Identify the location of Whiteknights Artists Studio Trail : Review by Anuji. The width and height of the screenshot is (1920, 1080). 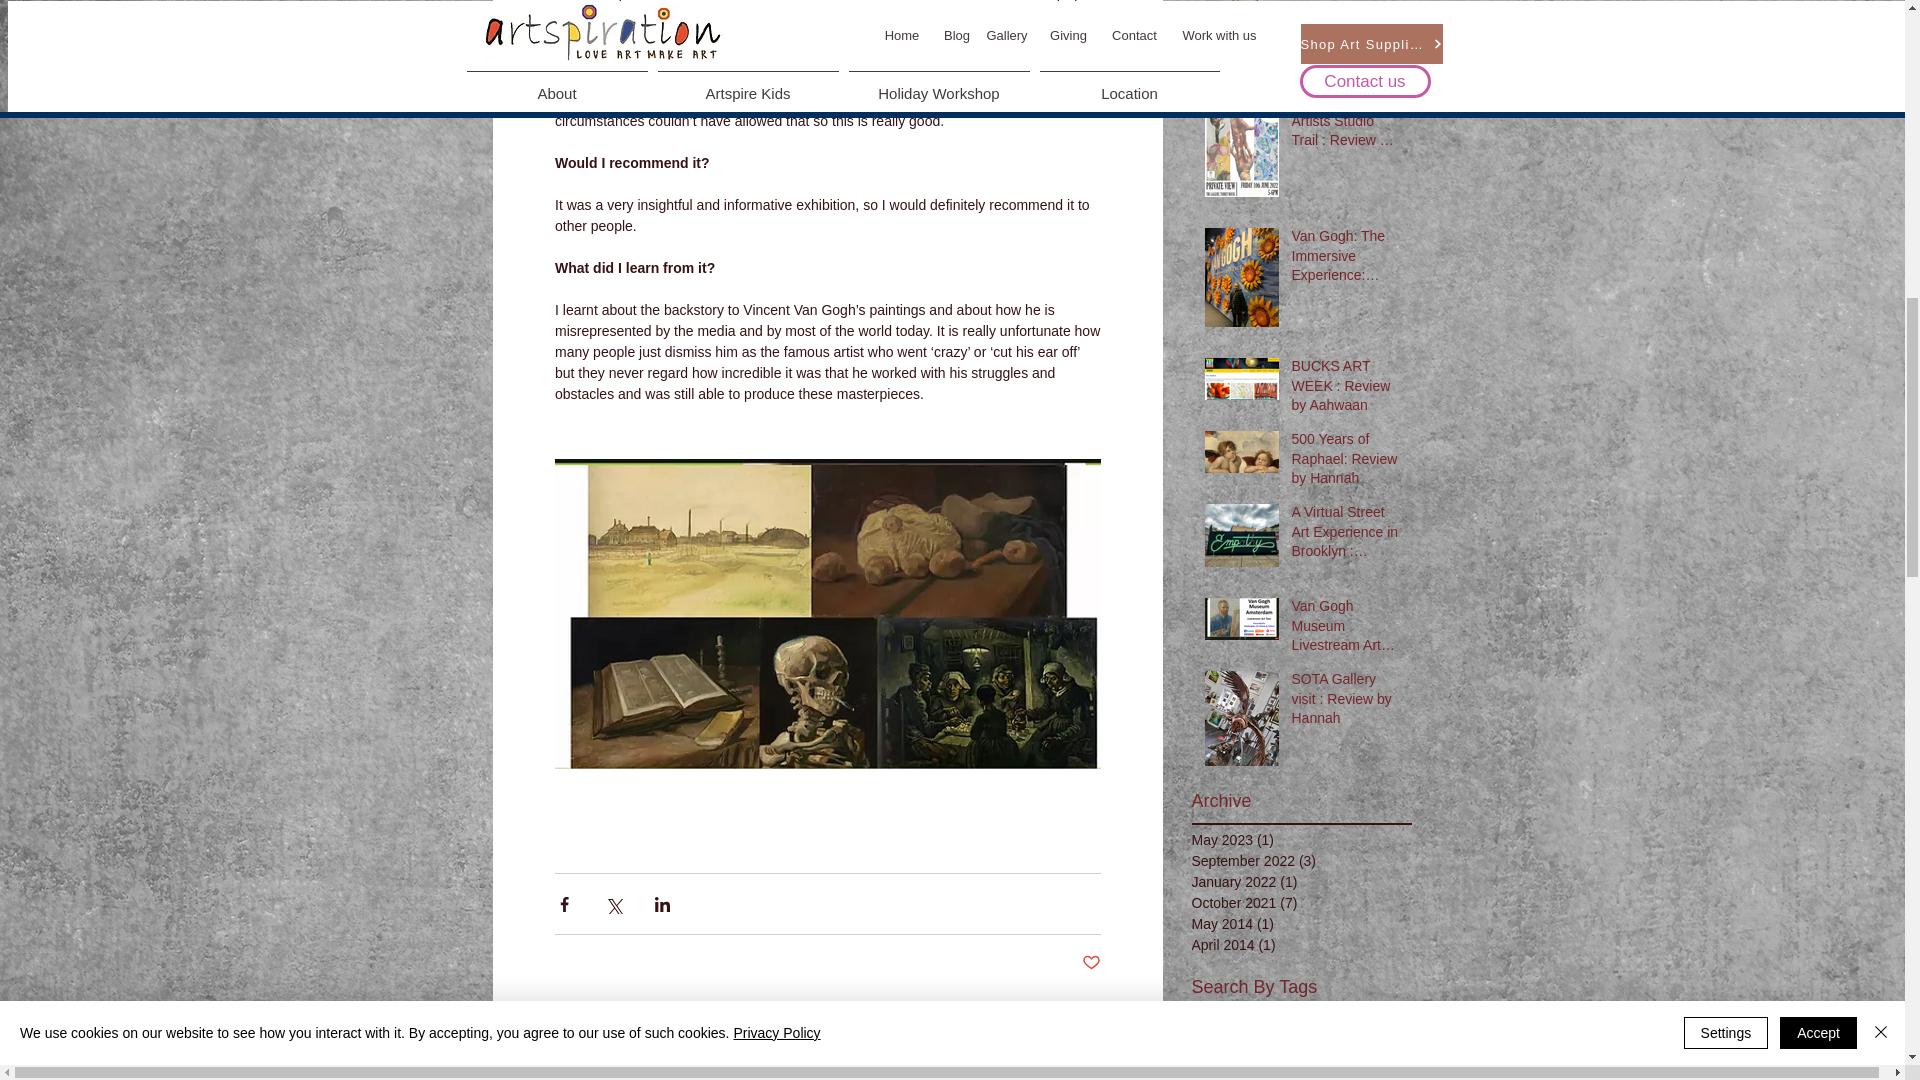
(1346, 124).